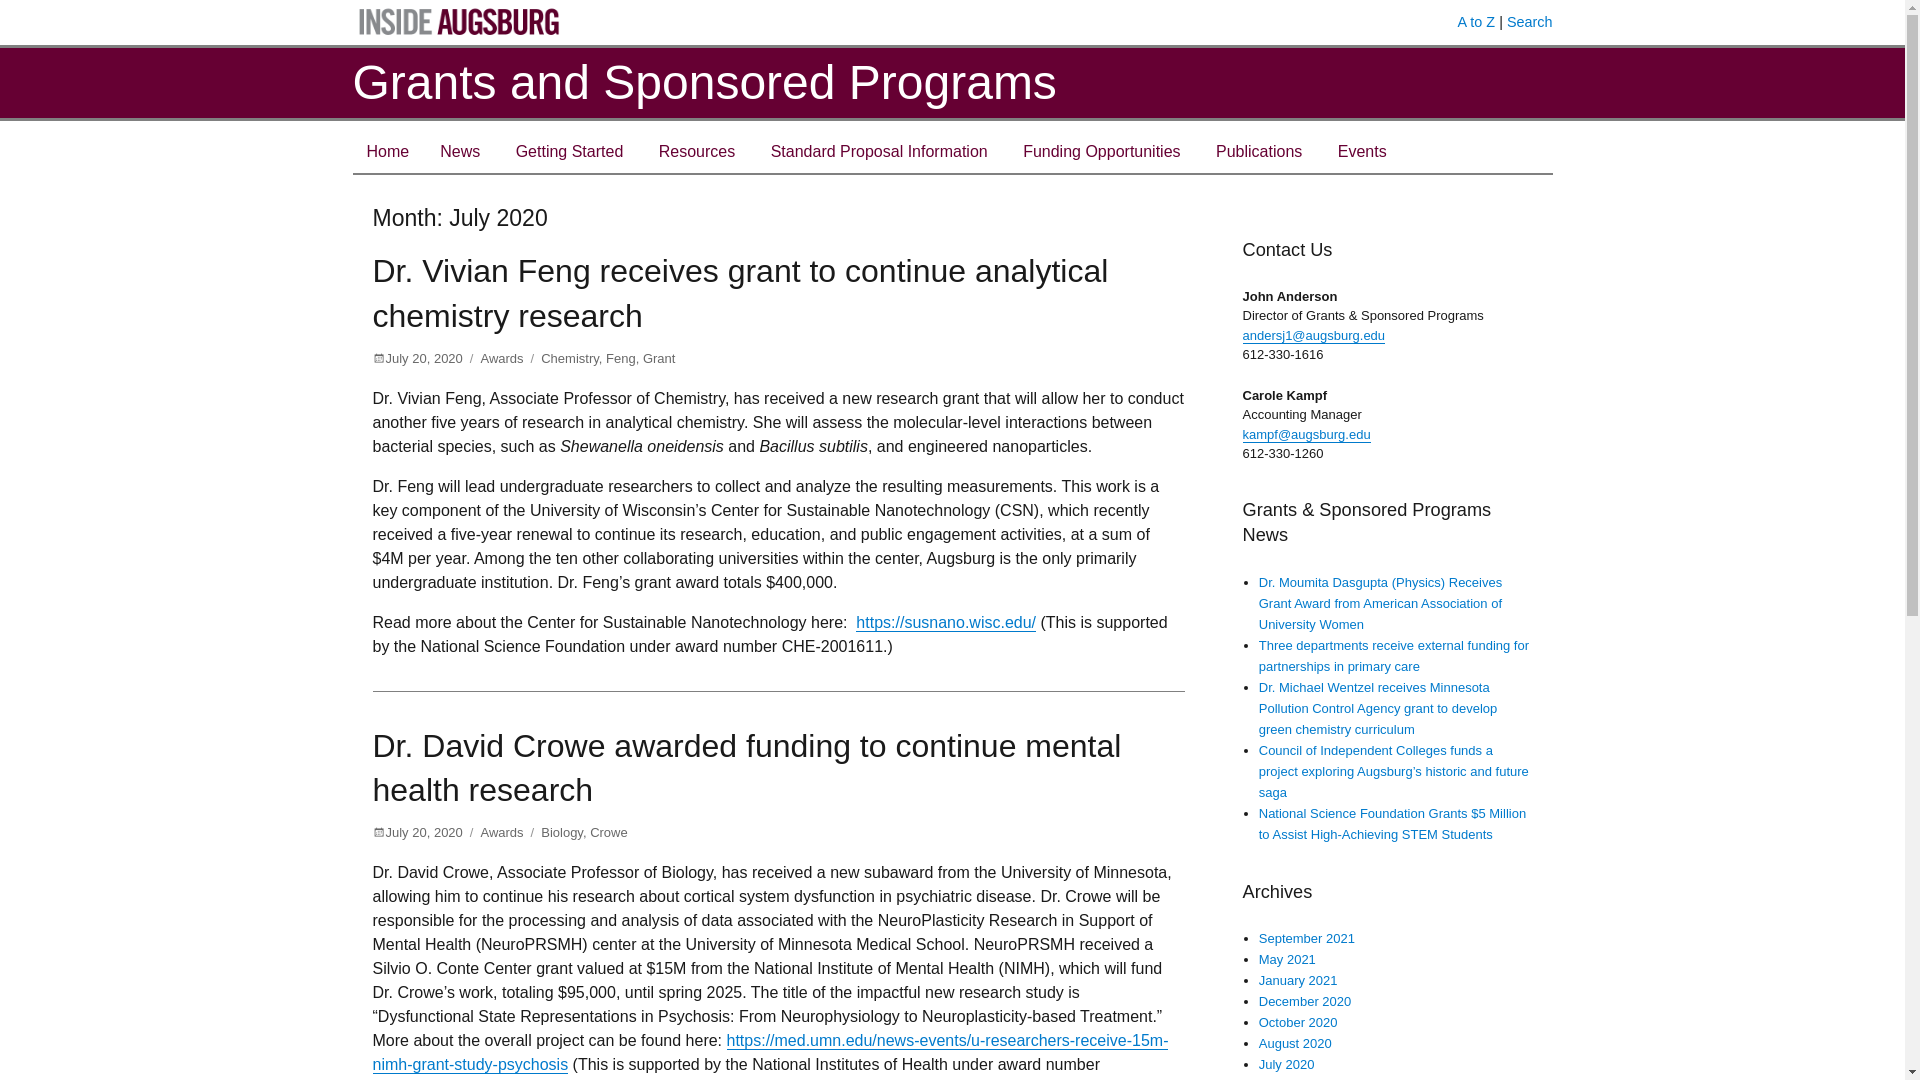 The width and height of the screenshot is (1920, 1080). I want to click on Standard Proposal Information, so click(879, 151).